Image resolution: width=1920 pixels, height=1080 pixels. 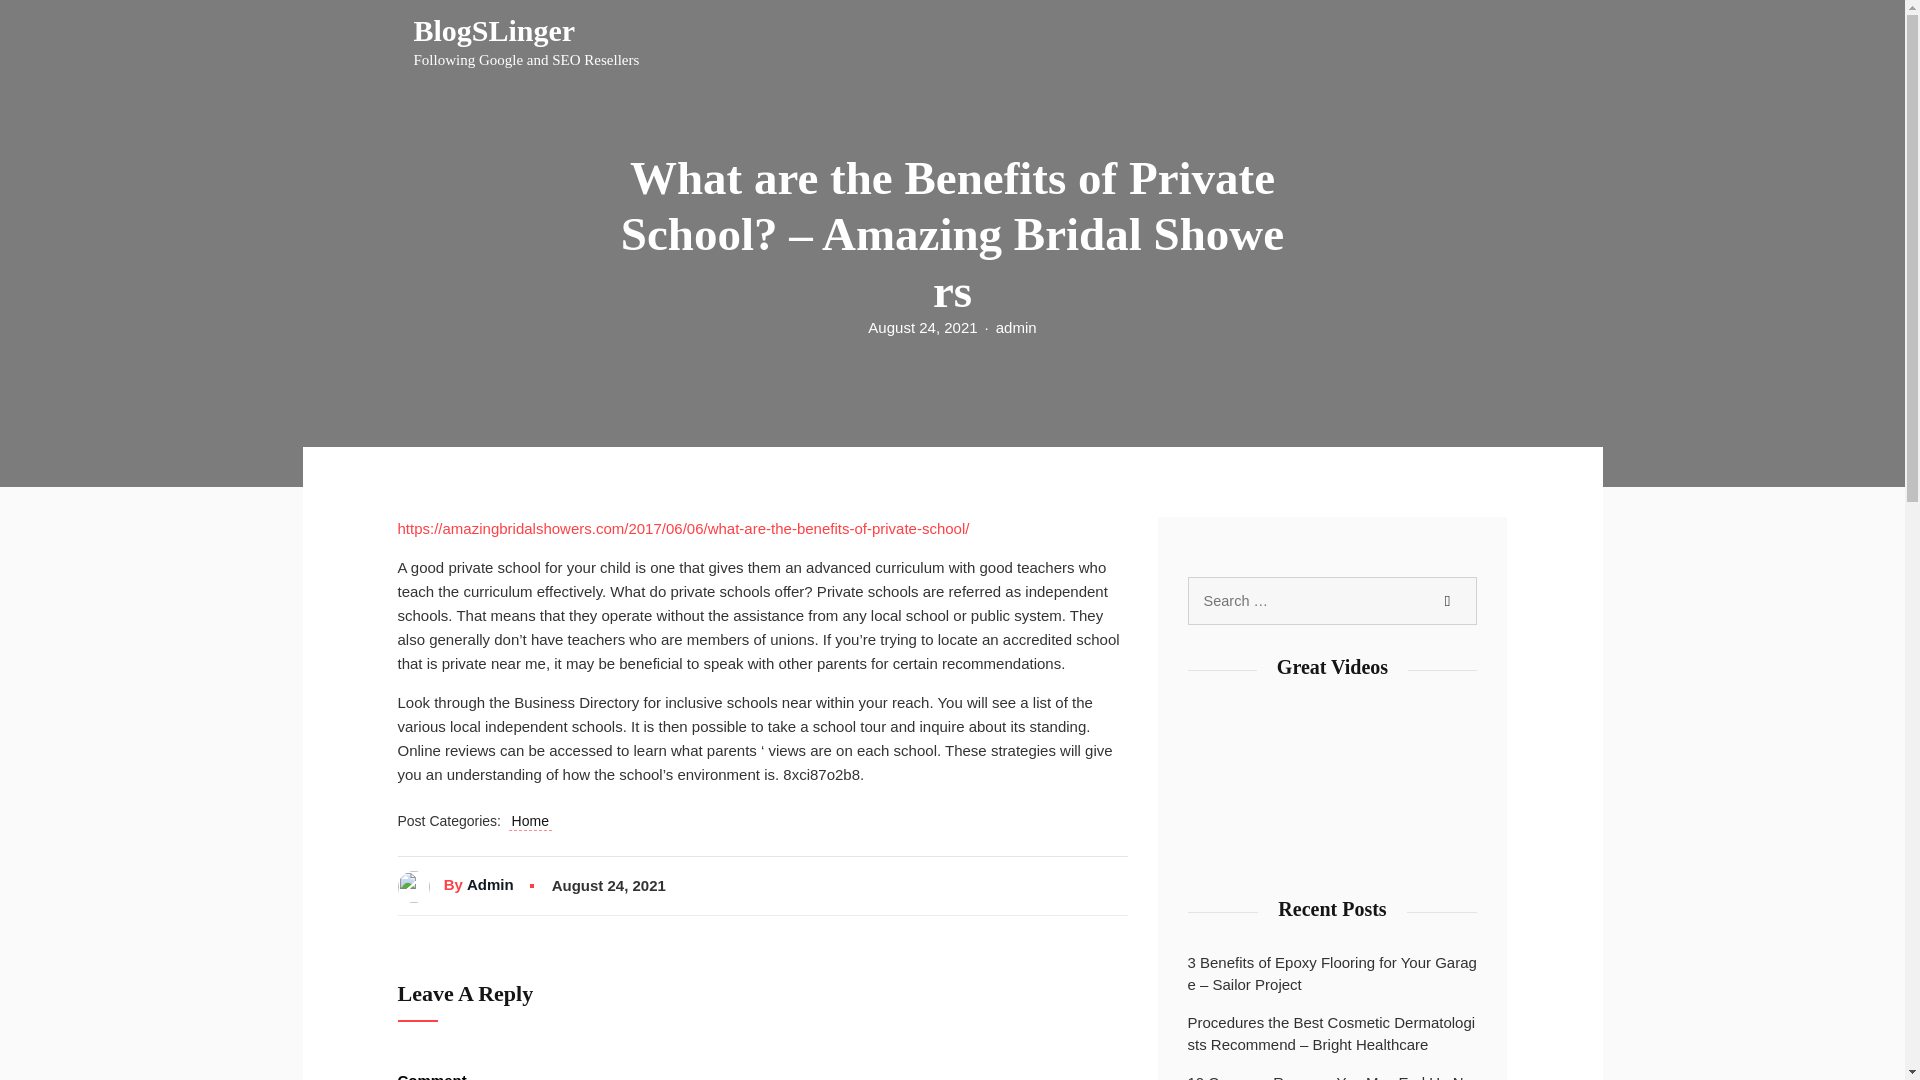 What do you see at coordinates (1016, 327) in the screenshot?
I see `admin` at bounding box center [1016, 327].